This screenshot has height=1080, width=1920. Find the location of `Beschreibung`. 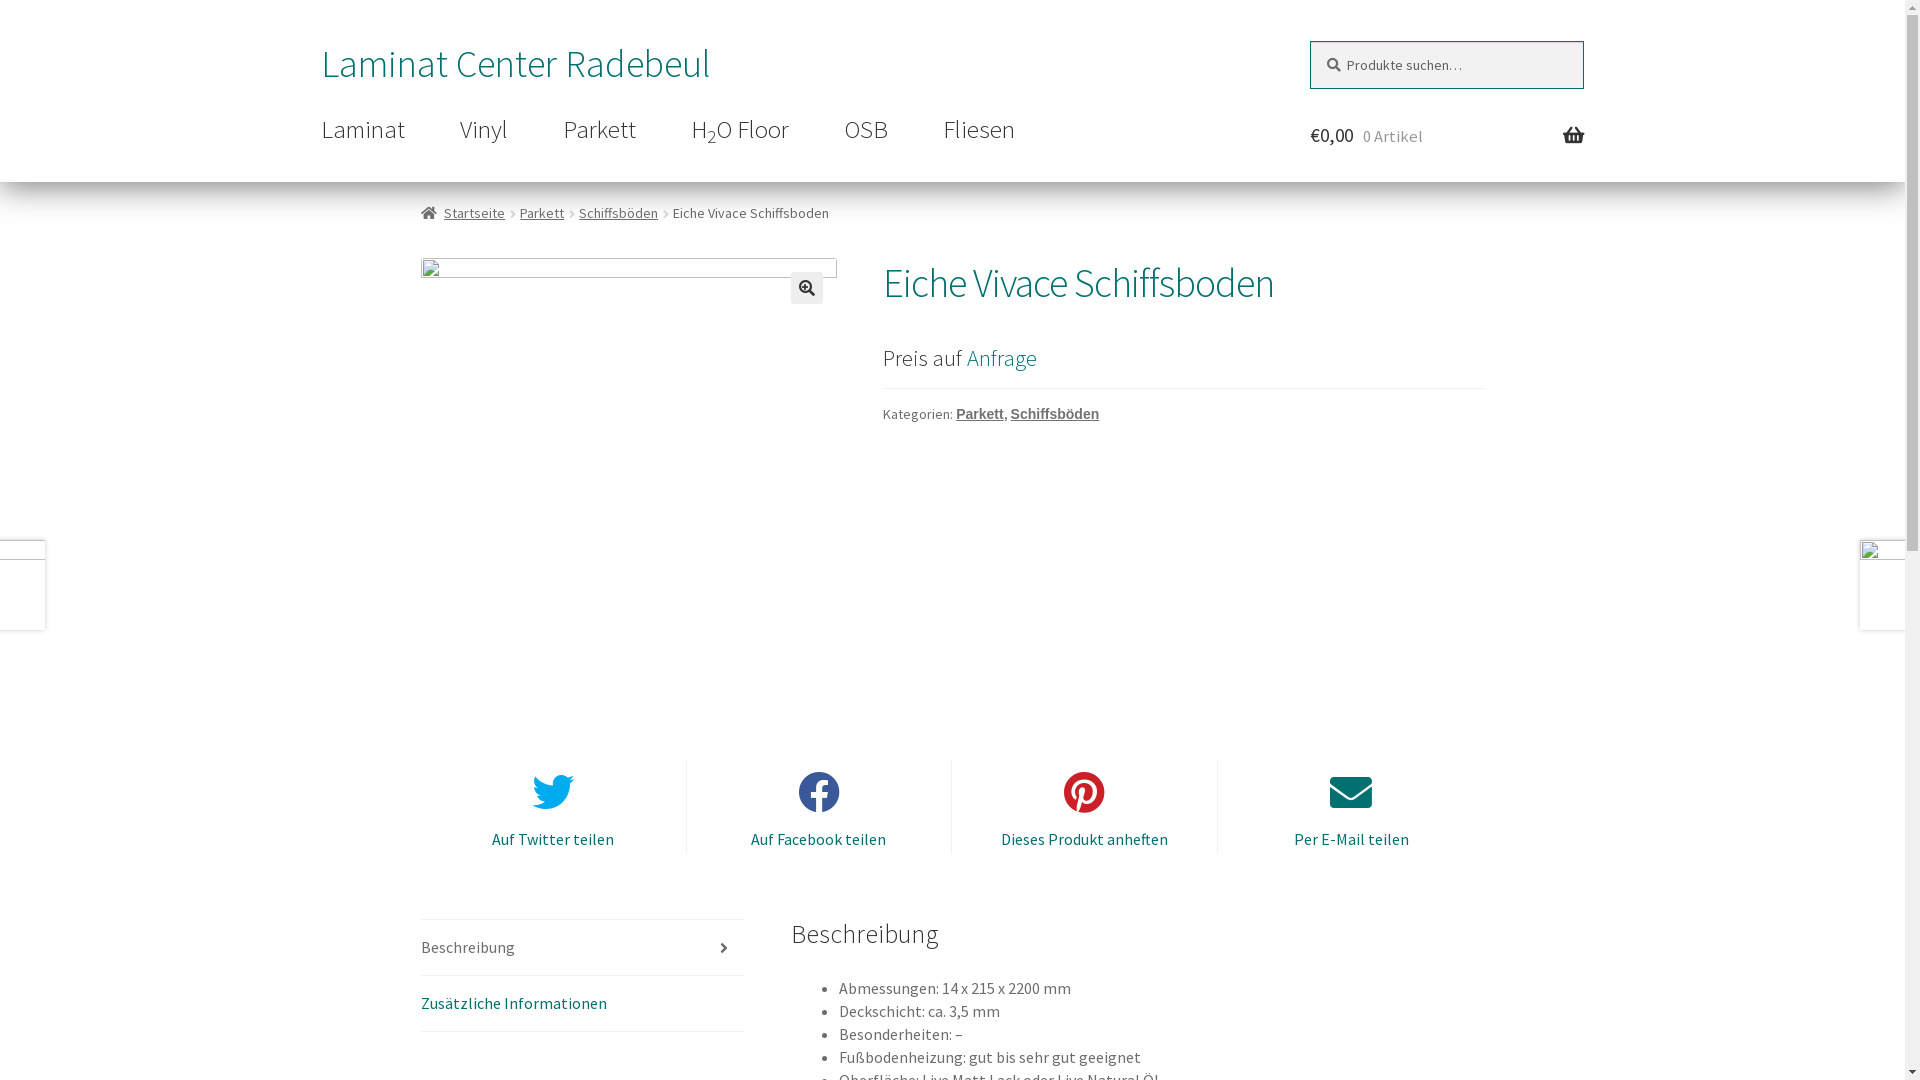

Beschreibung is located at coordinates (583, 948).